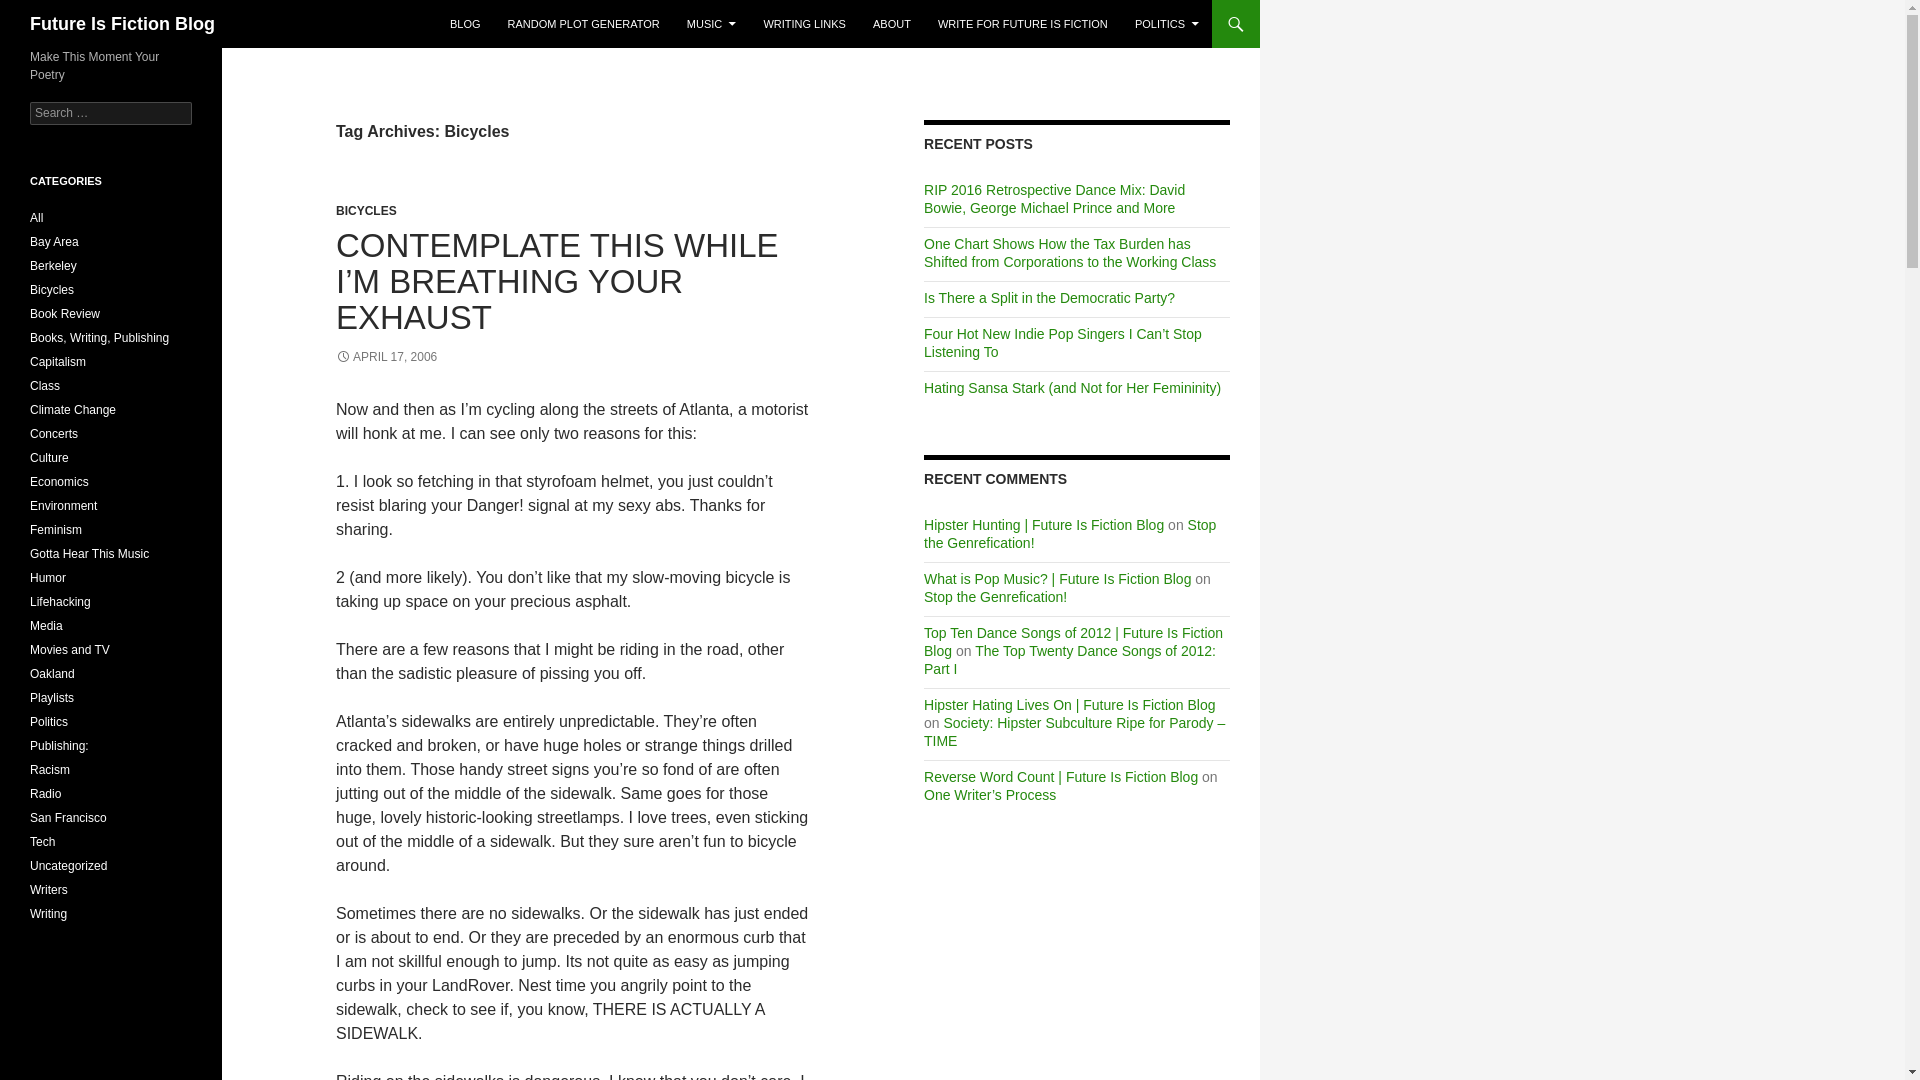  Describe the element at coordinates (1167, 24) in the screenshot. I see `POLITICS` at that location.